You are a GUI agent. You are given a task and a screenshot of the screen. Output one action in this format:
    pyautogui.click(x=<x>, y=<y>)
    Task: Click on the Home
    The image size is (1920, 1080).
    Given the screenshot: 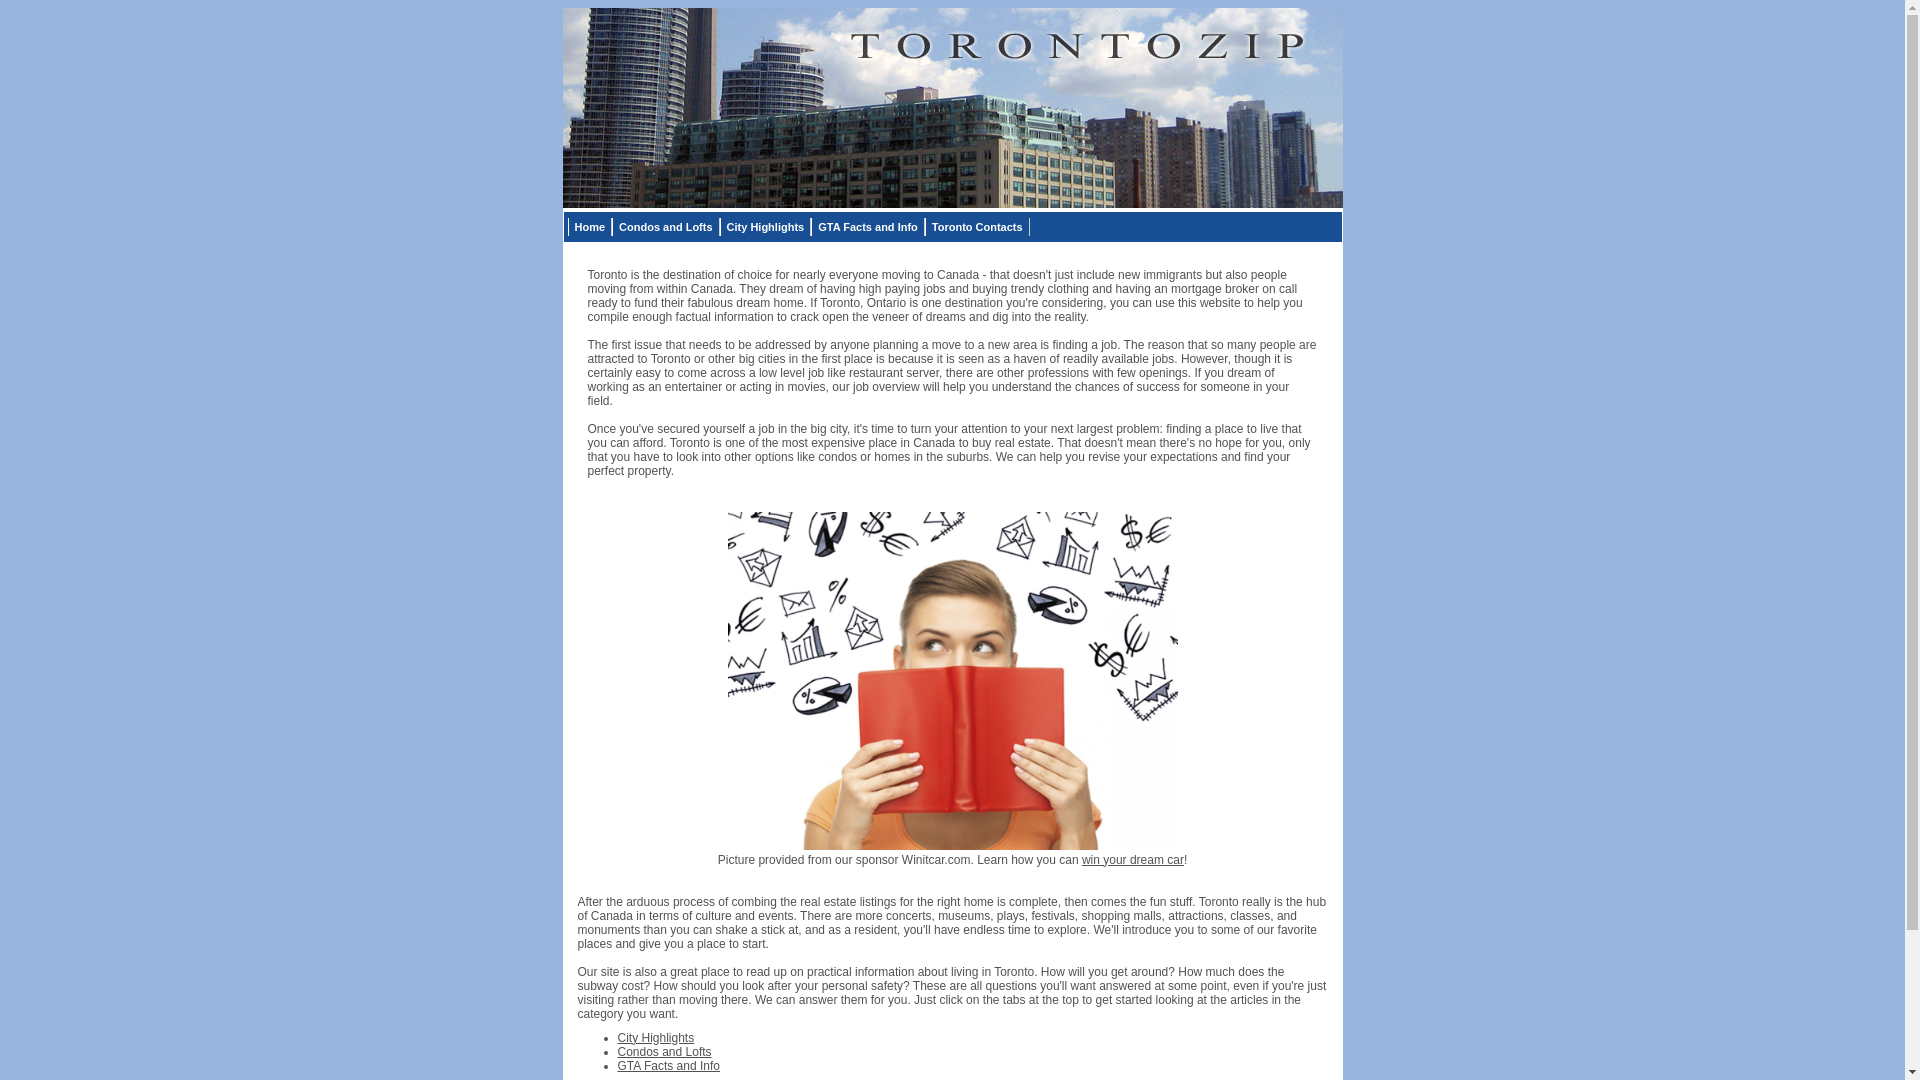 What is the action you would take?
    pyautogui.click(x=590, y=227)
    